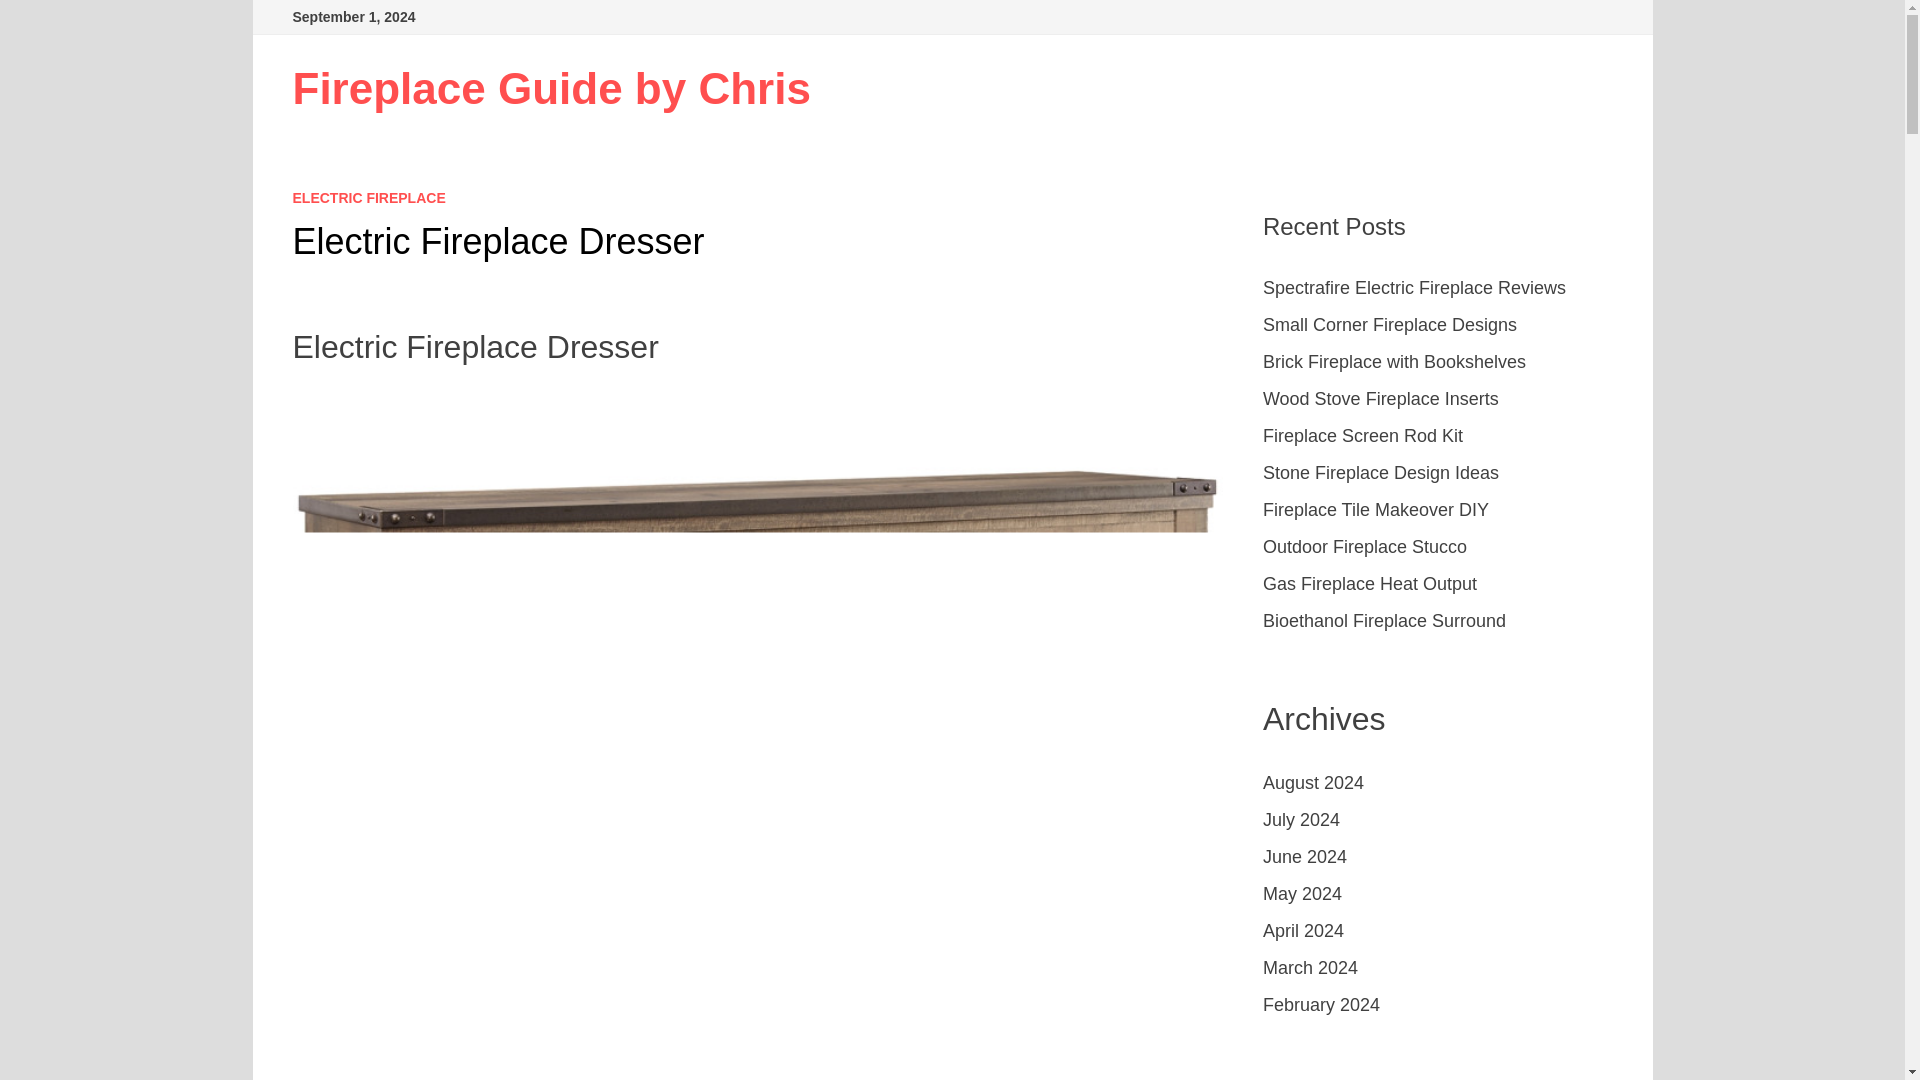 The height and width of the screenshot is (1080, 1920). What do you see at coordinates (1384, 620) in the screenshot?
I see `Bioethanol Fireplace Surround` at bounding box center [1384, 620].